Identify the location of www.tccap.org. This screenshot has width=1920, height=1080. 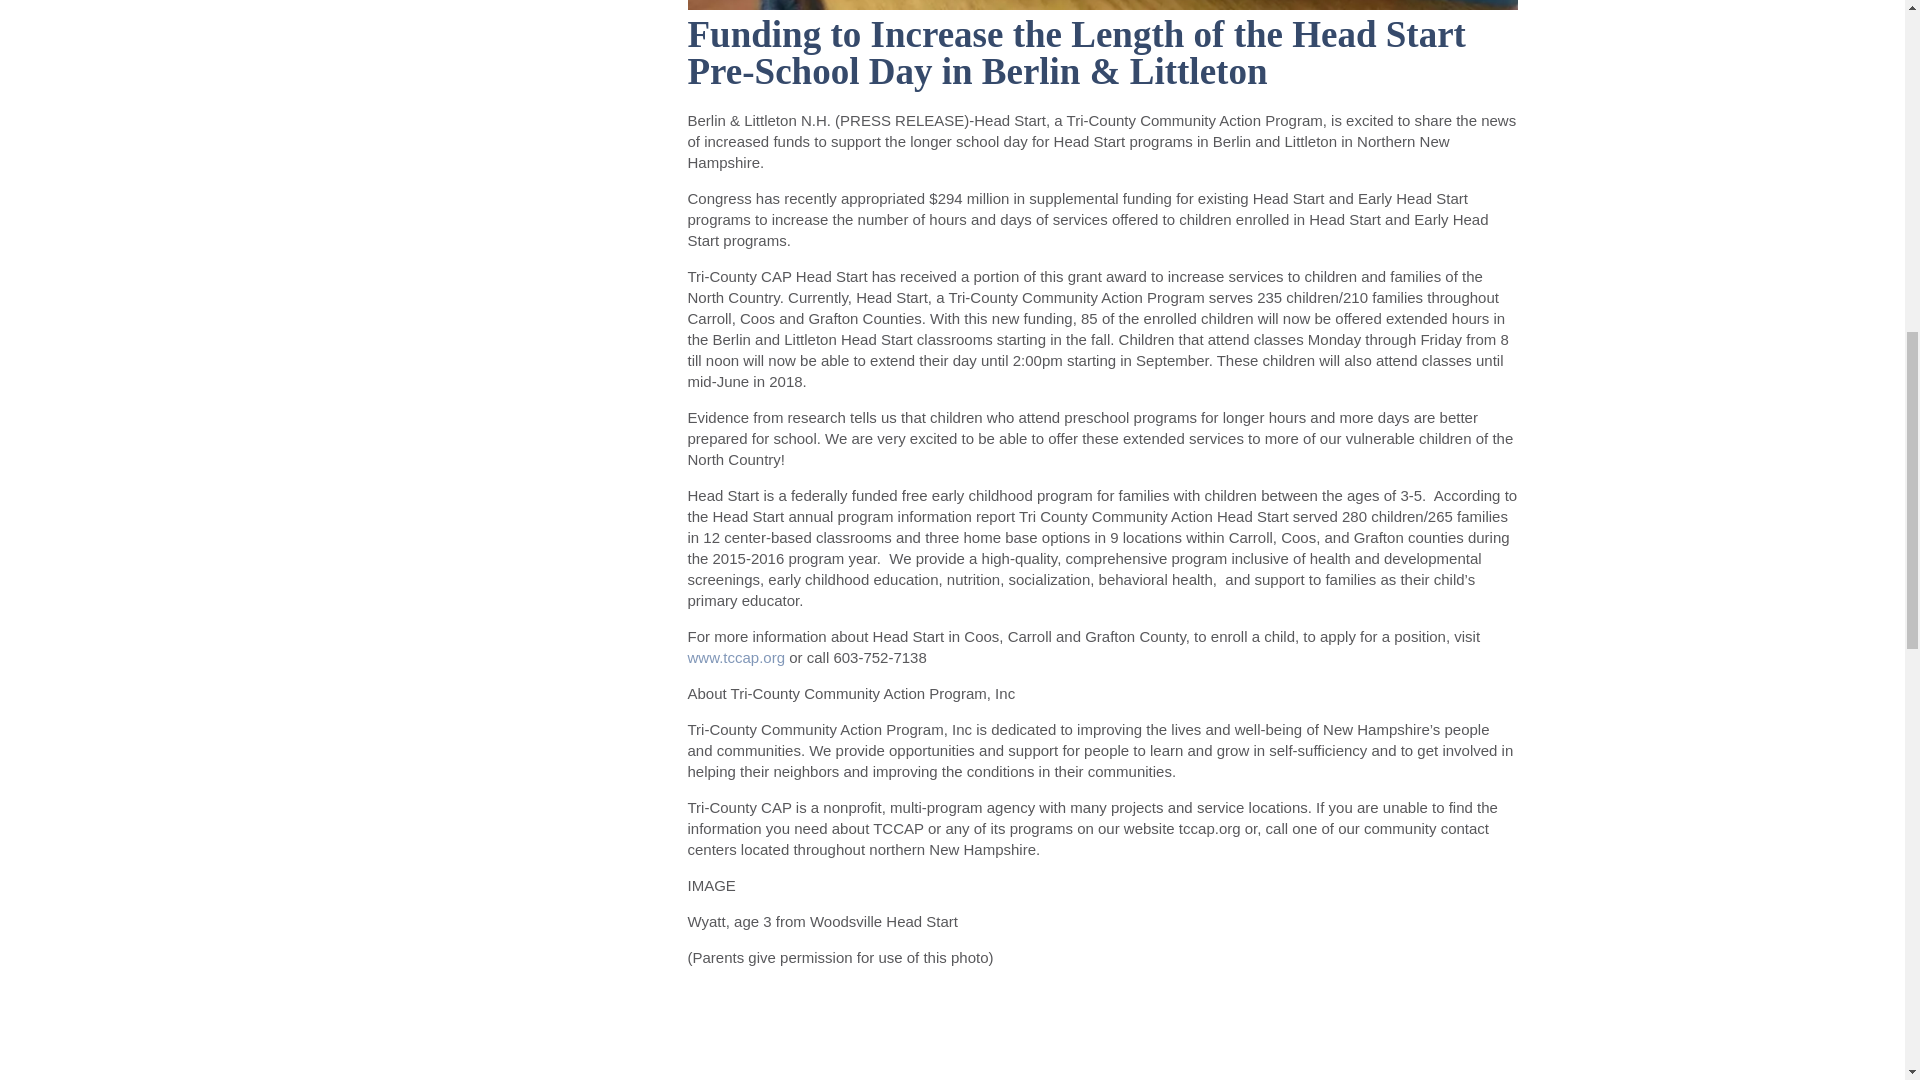
(736, 658).